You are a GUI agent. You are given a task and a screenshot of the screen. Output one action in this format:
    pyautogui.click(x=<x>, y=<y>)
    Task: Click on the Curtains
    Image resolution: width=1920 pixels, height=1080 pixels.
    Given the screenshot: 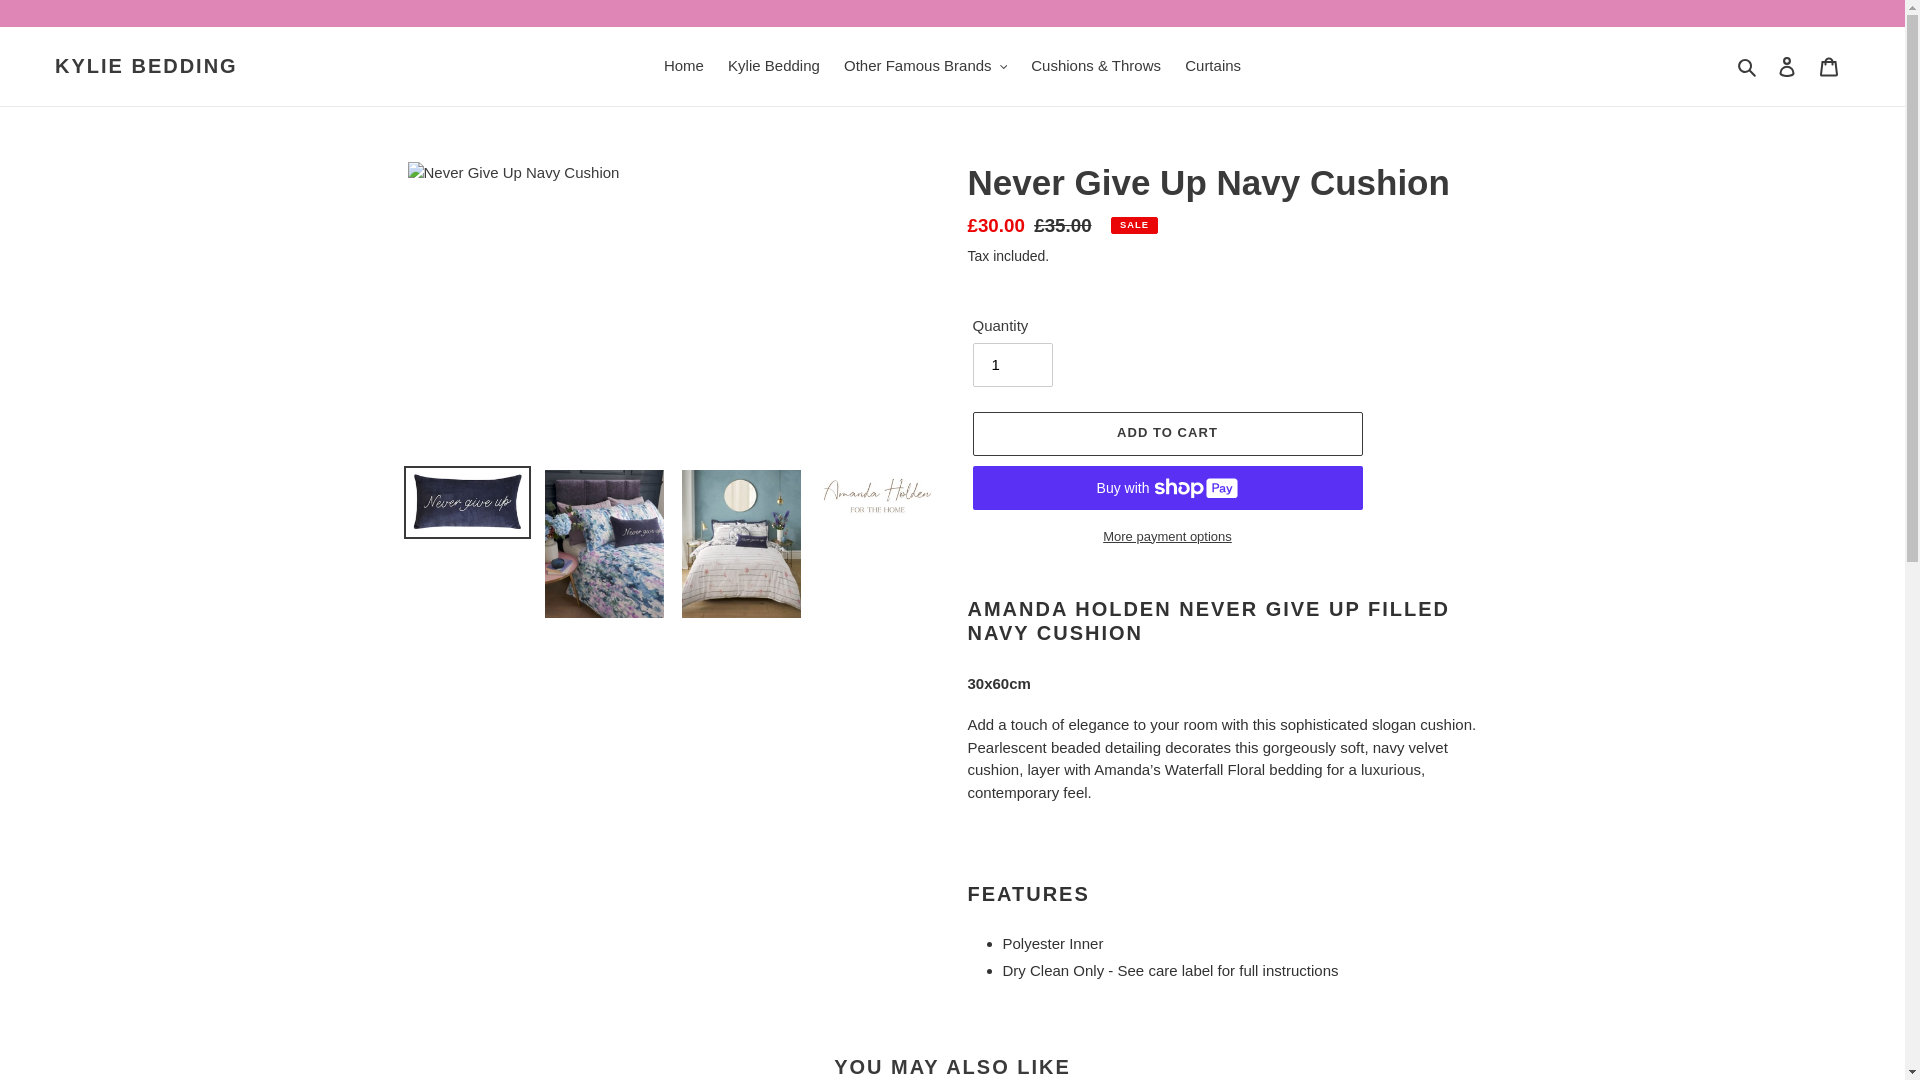 What is the action you would take?
    pyautogui.click(x=1213, y=66)
    